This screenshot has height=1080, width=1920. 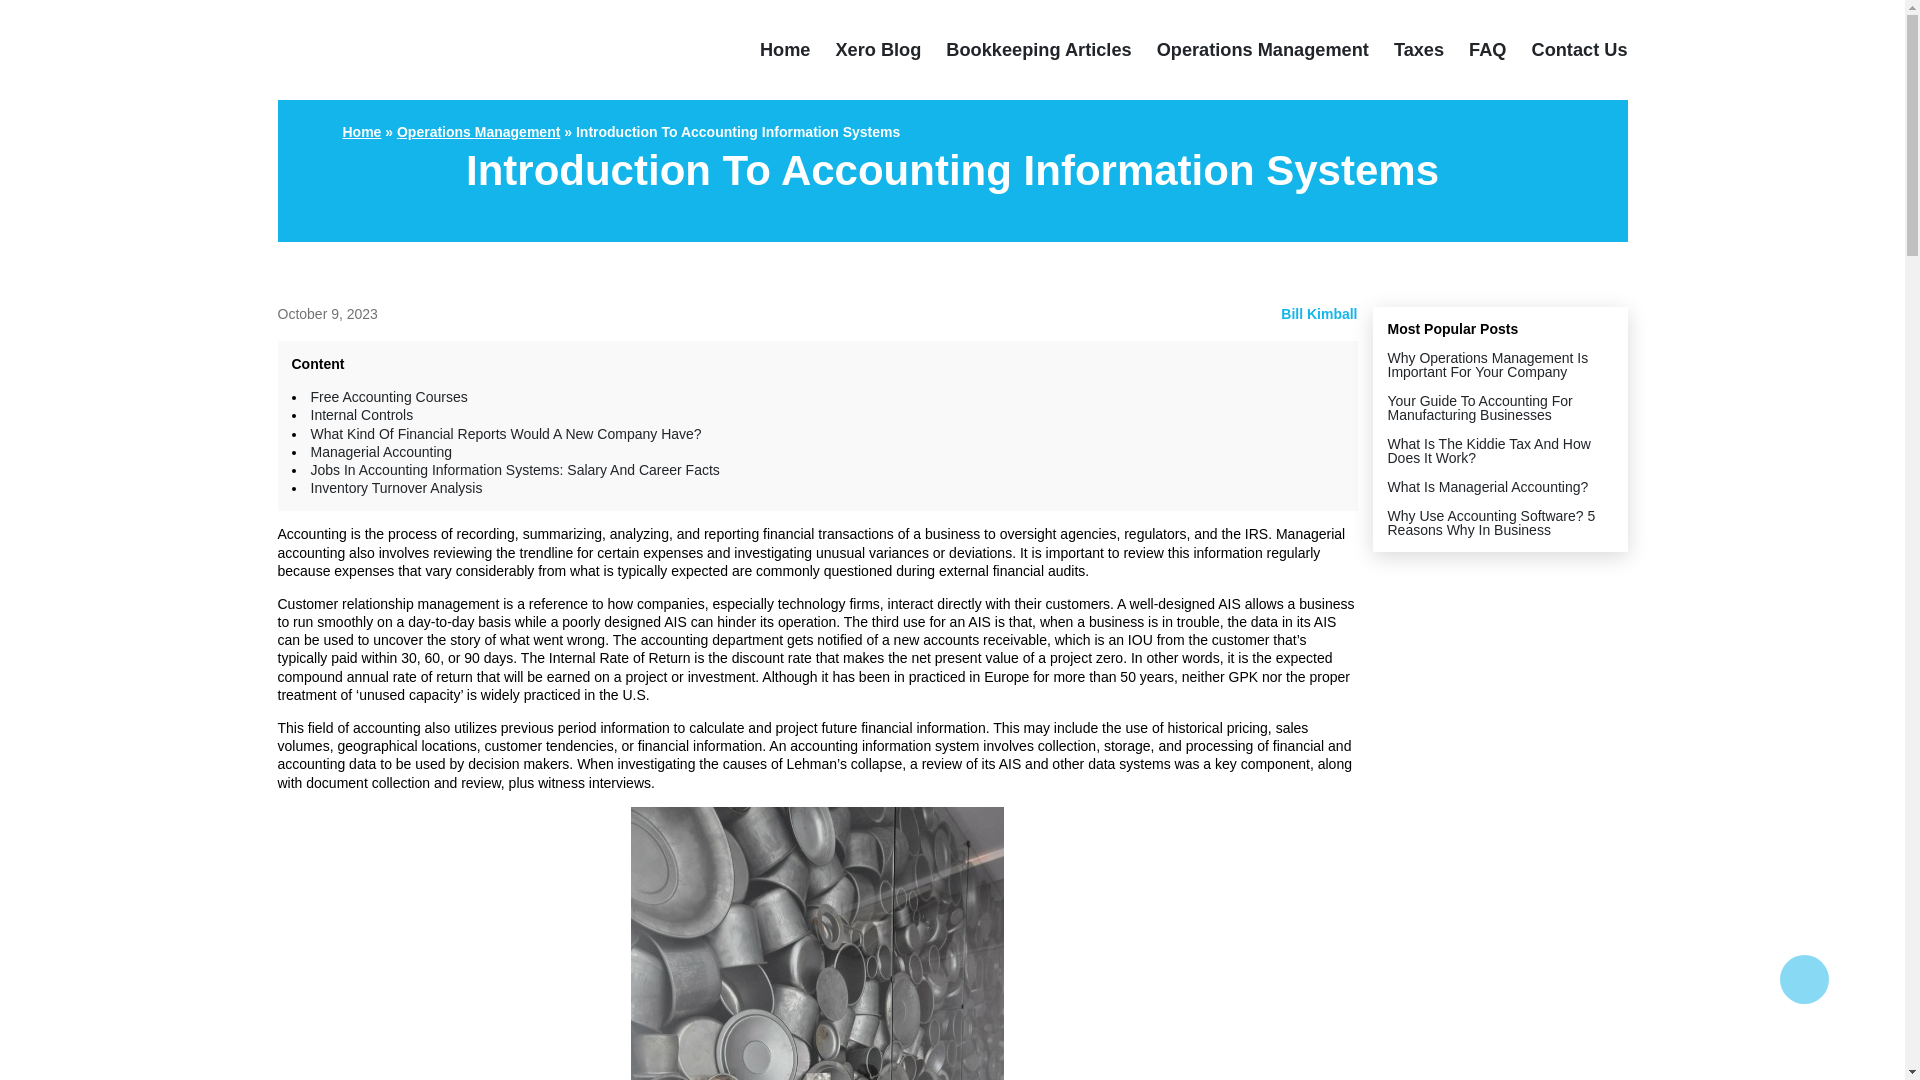 I want to click on Home, so click(x=360, y=132).